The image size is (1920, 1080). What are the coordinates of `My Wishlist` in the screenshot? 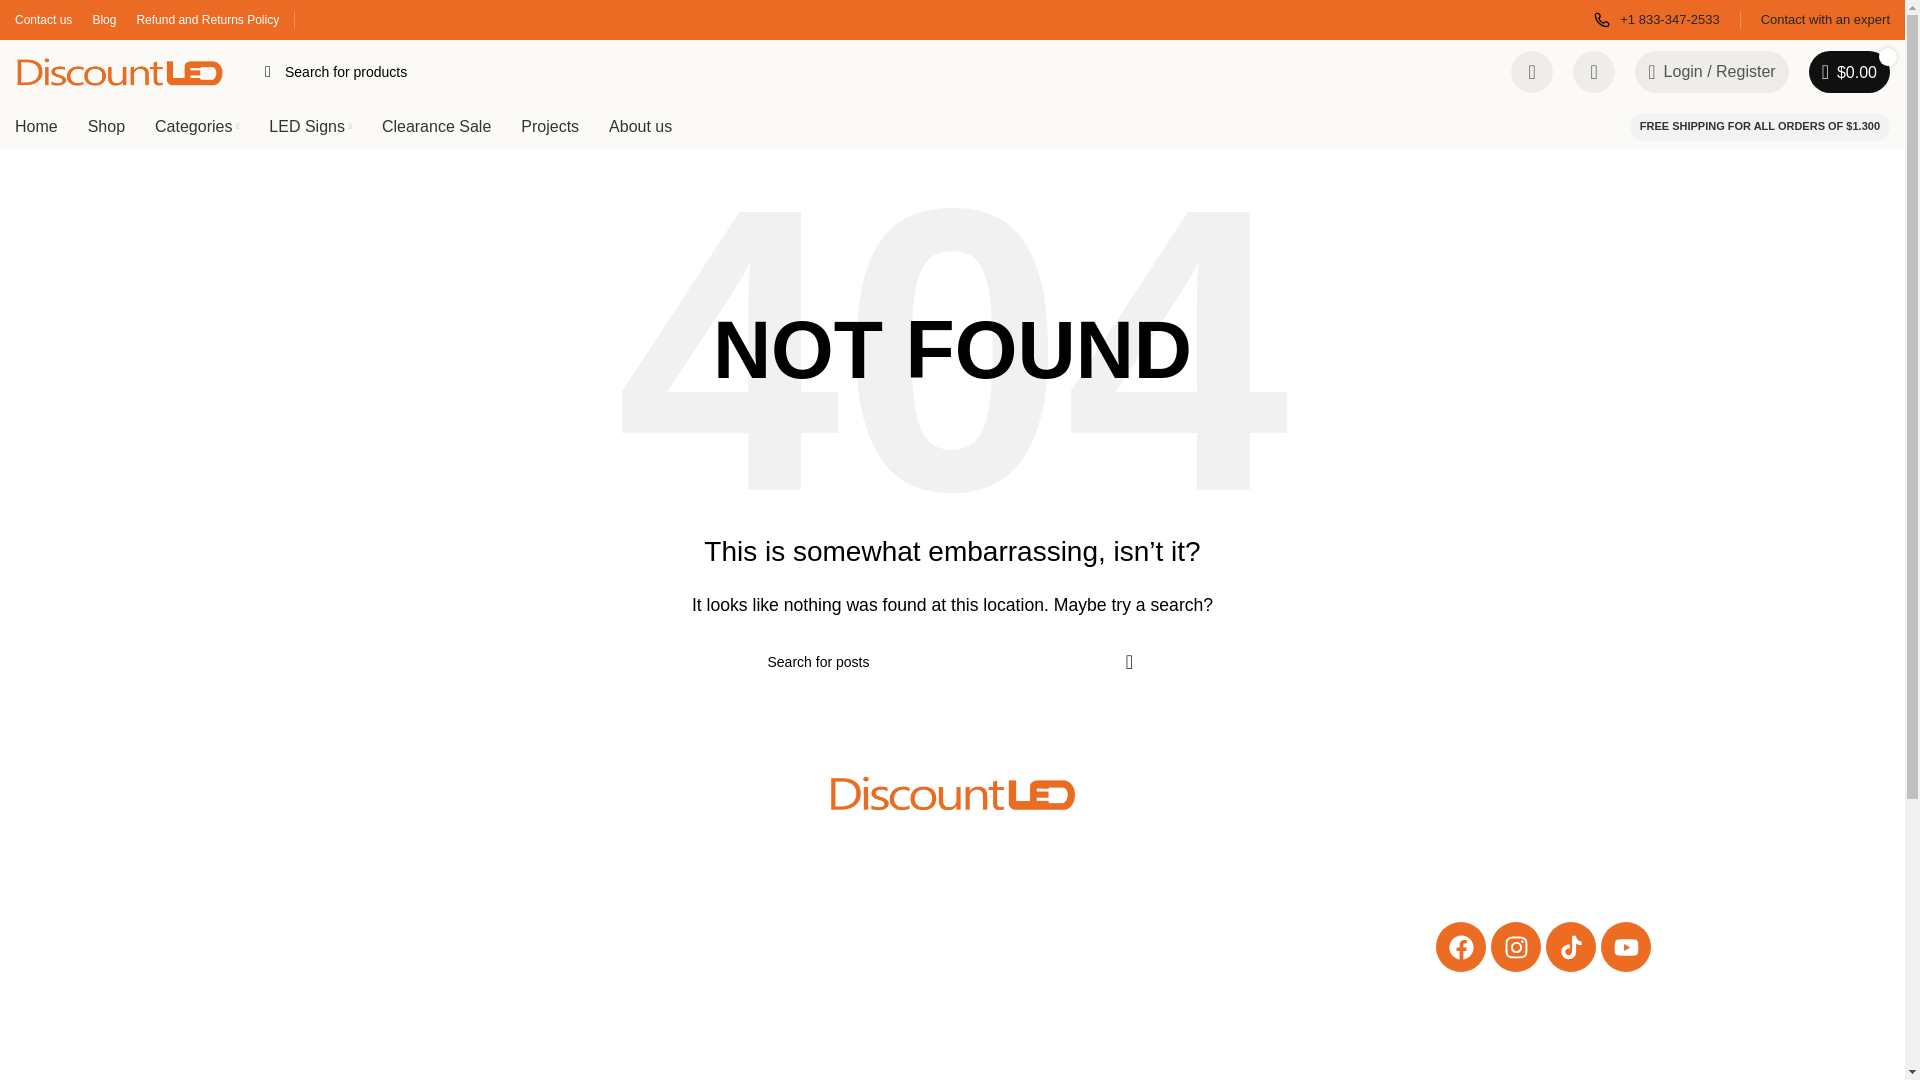 It's located at (1593, 71).